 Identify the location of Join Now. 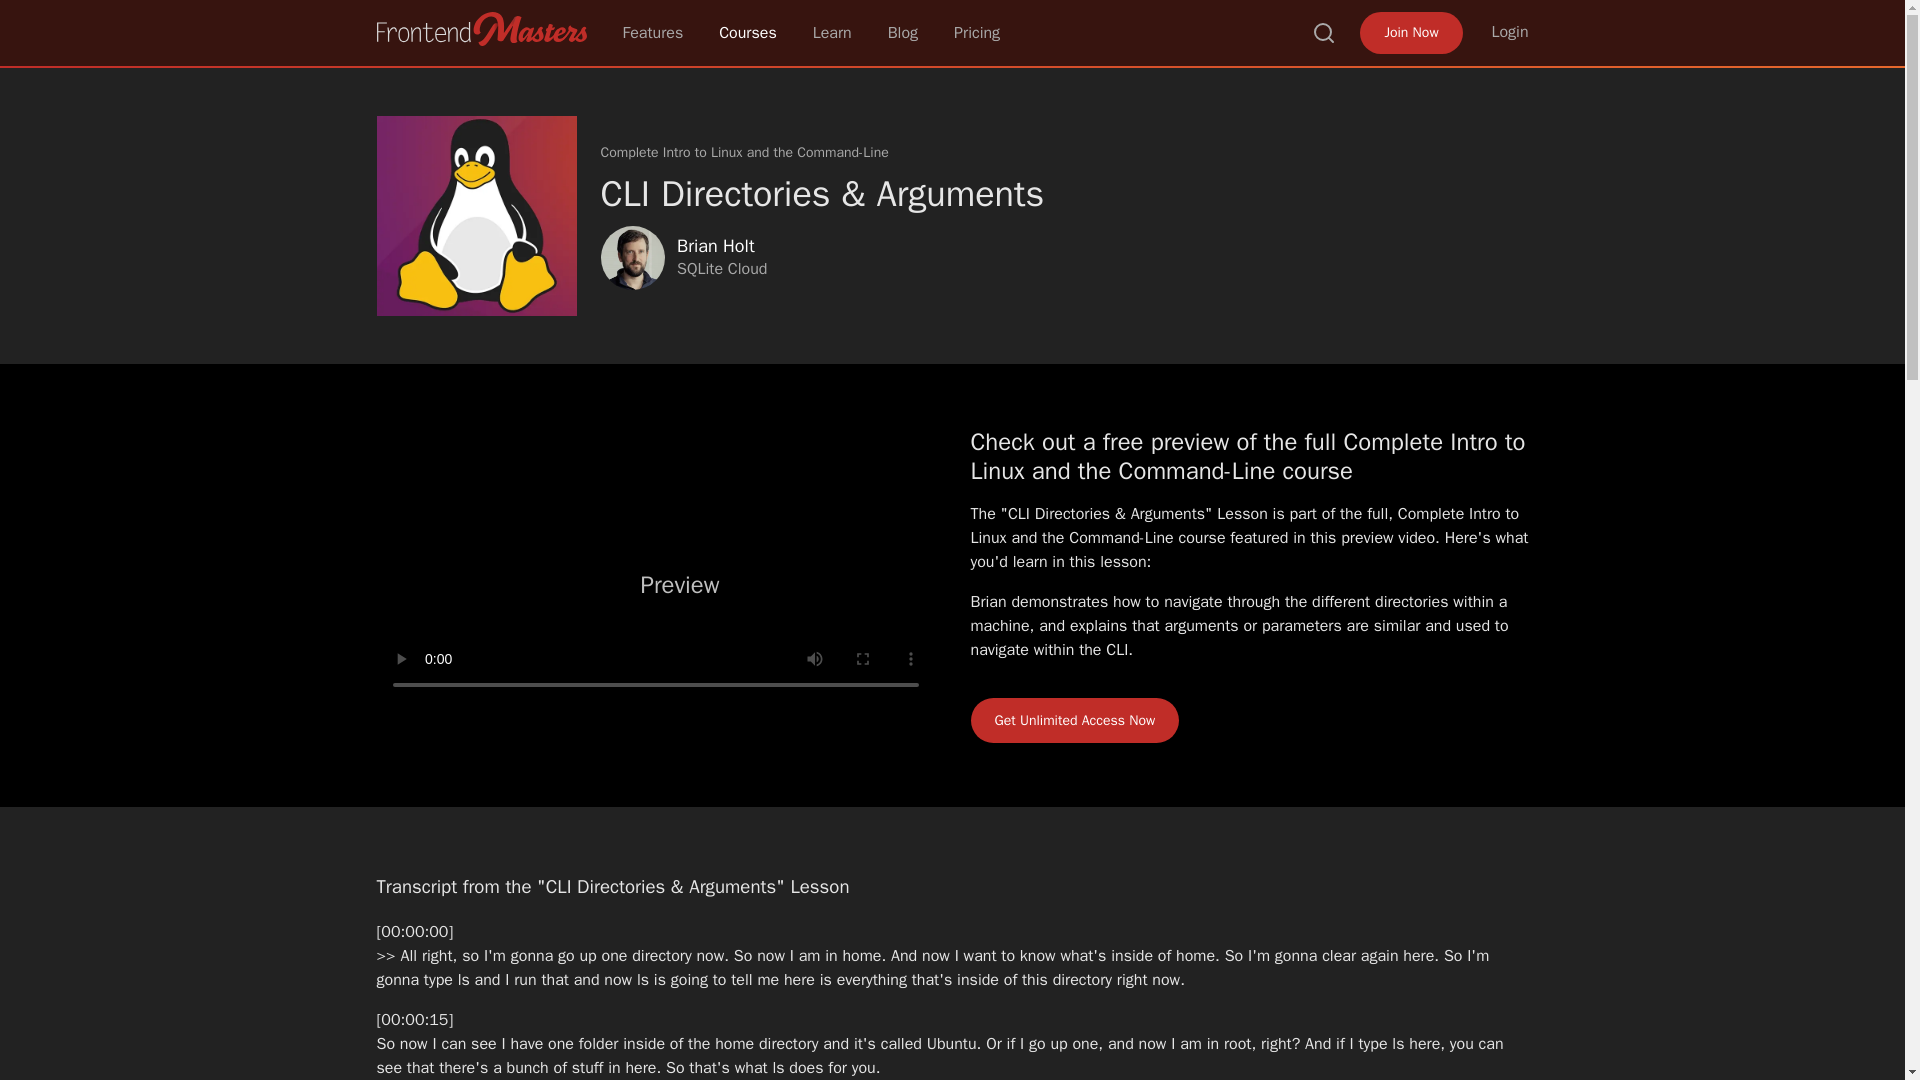
(1410, 32).